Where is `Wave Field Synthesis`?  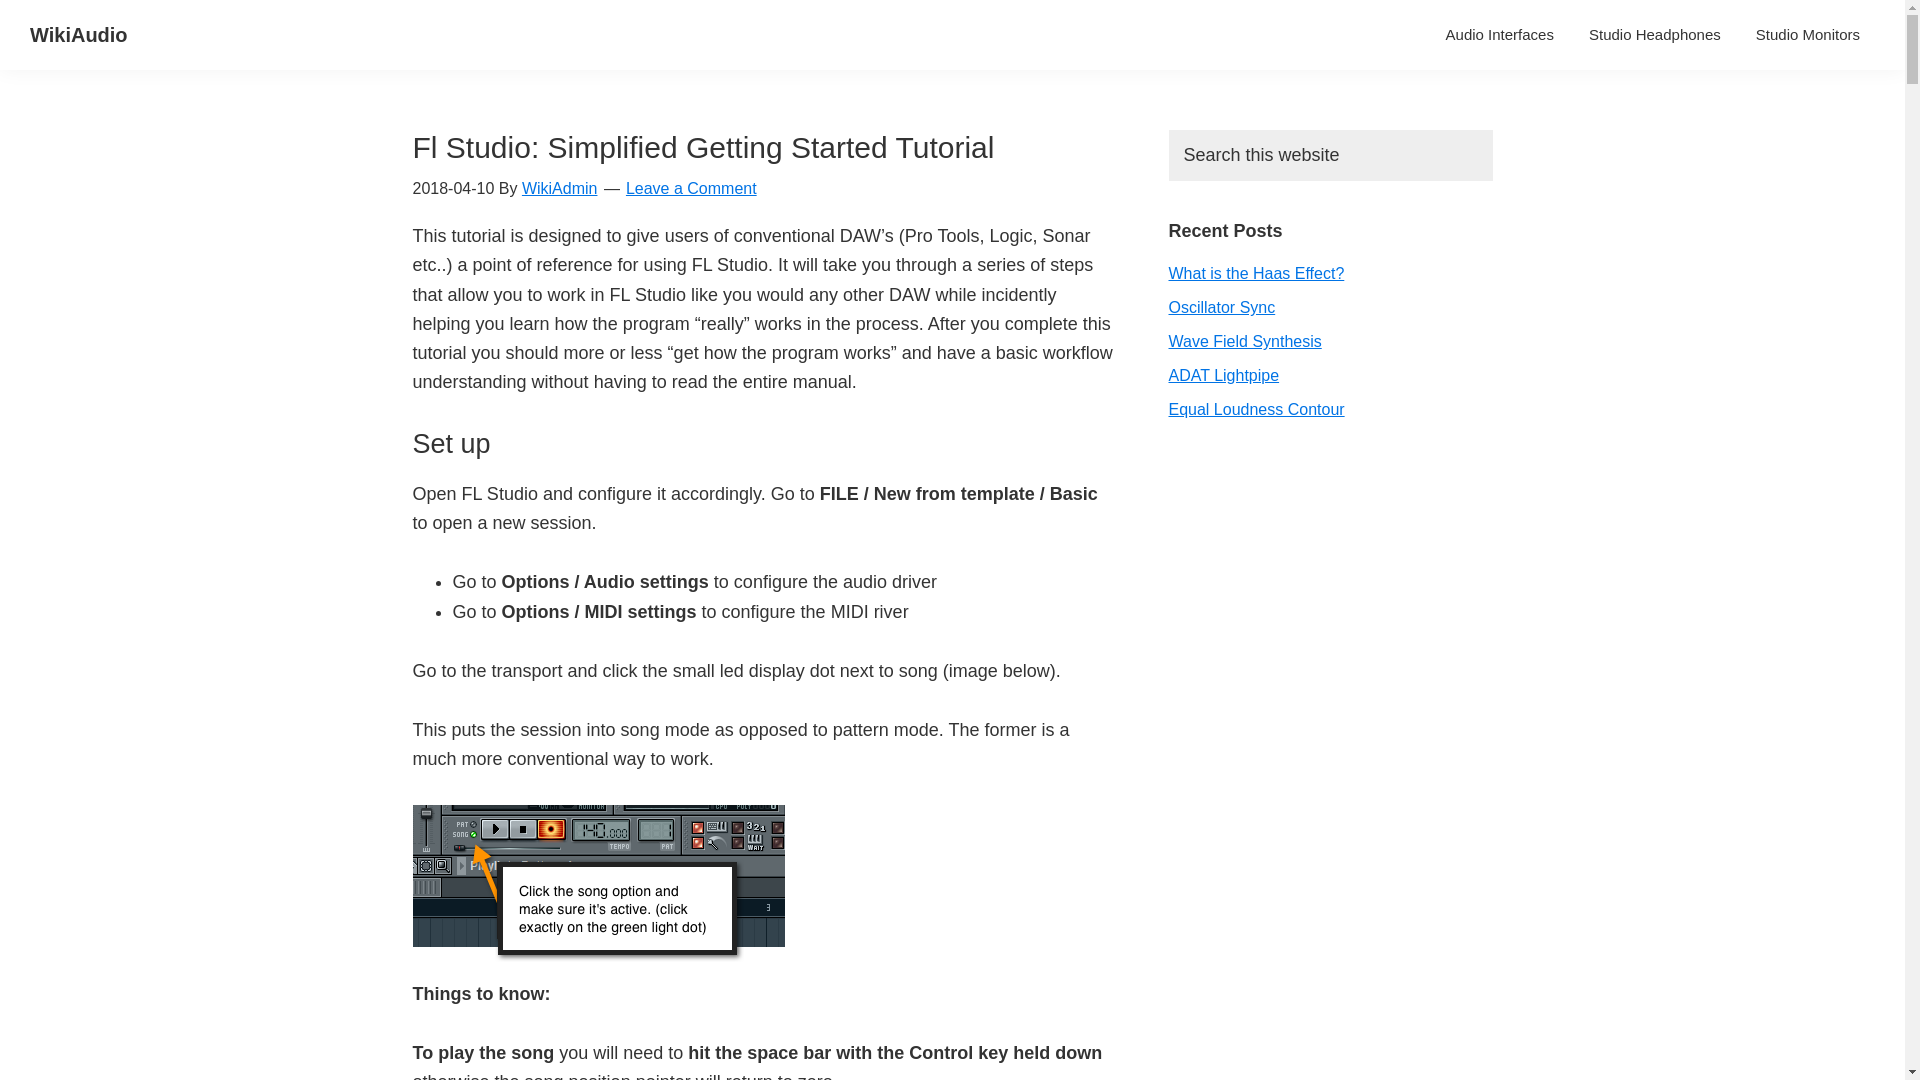
Wave Field Synthesis is located at coordinates (1244, 340).